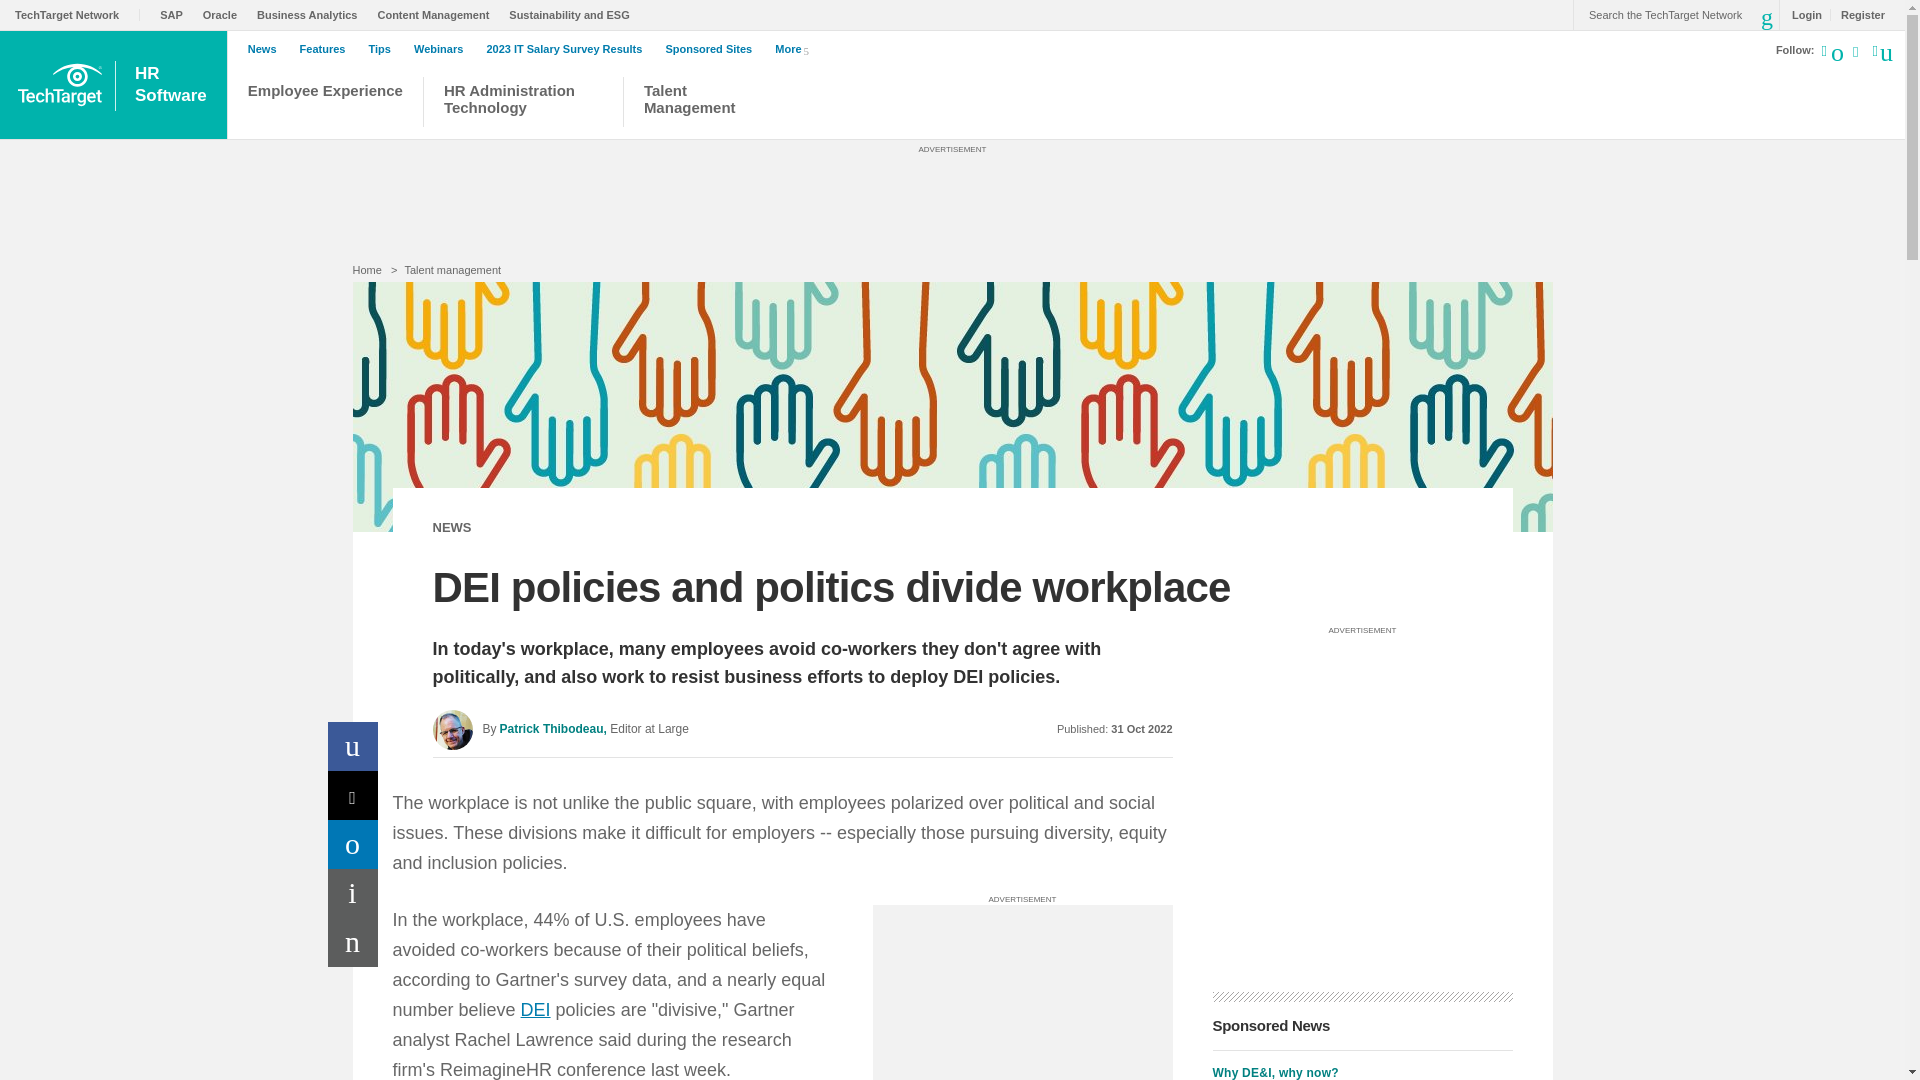  What do you see at coordinates (796, 48) in the screenshot?
I see `More` at bounding box center [796, 48].